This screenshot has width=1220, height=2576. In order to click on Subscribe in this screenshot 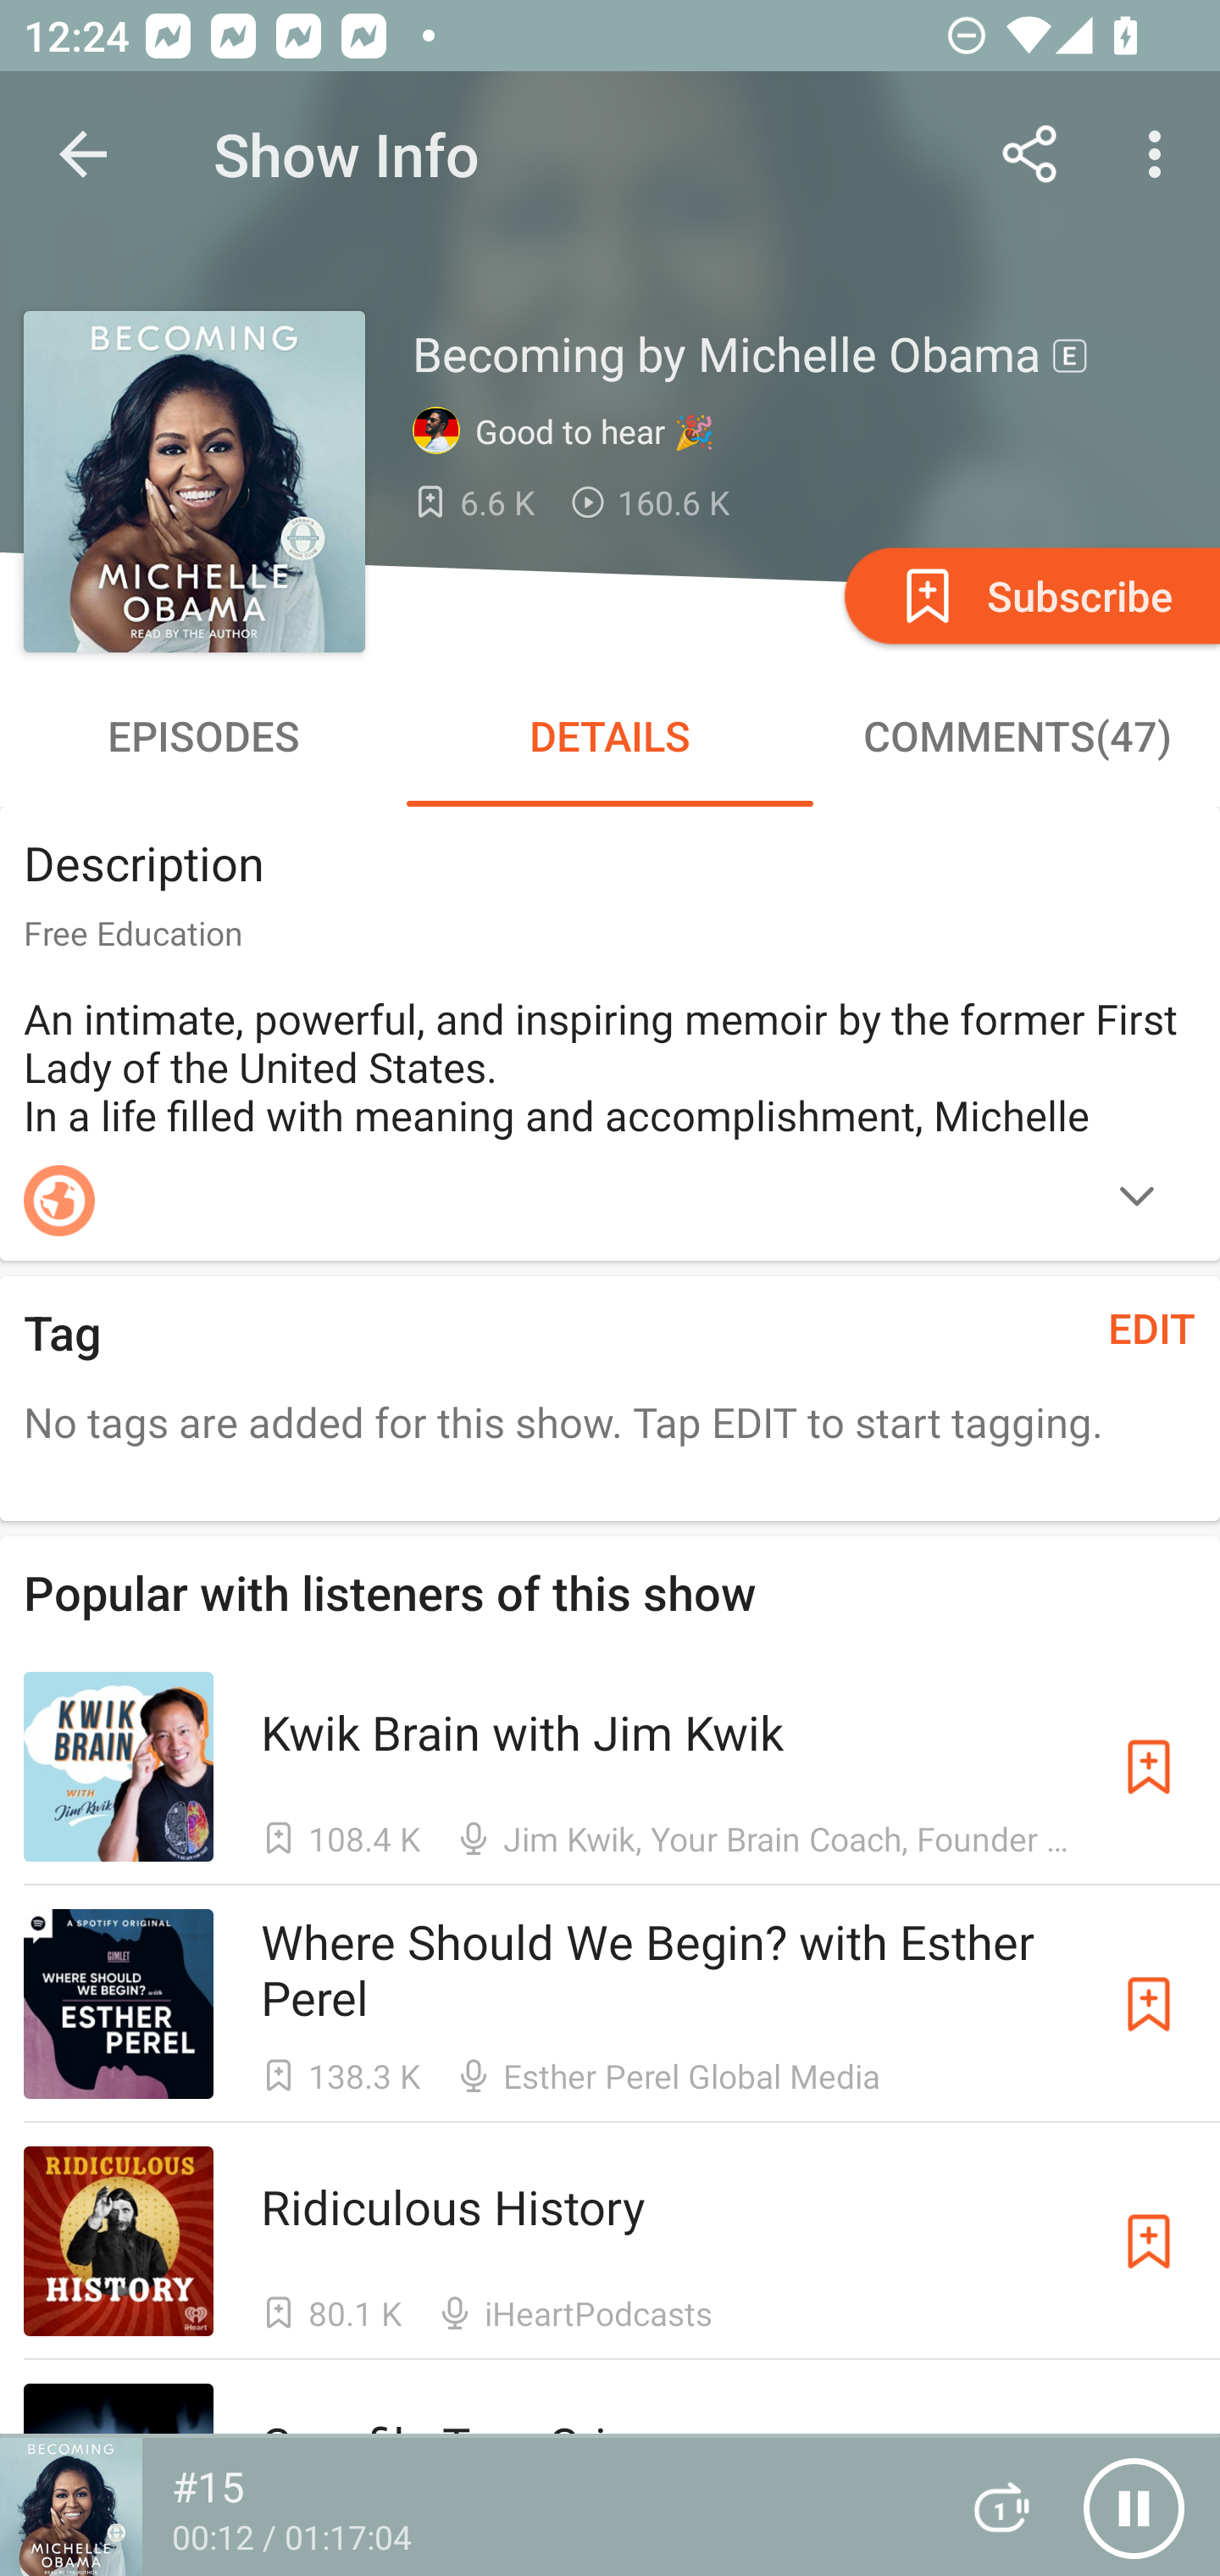, I will do `click(1149, 2240)`.